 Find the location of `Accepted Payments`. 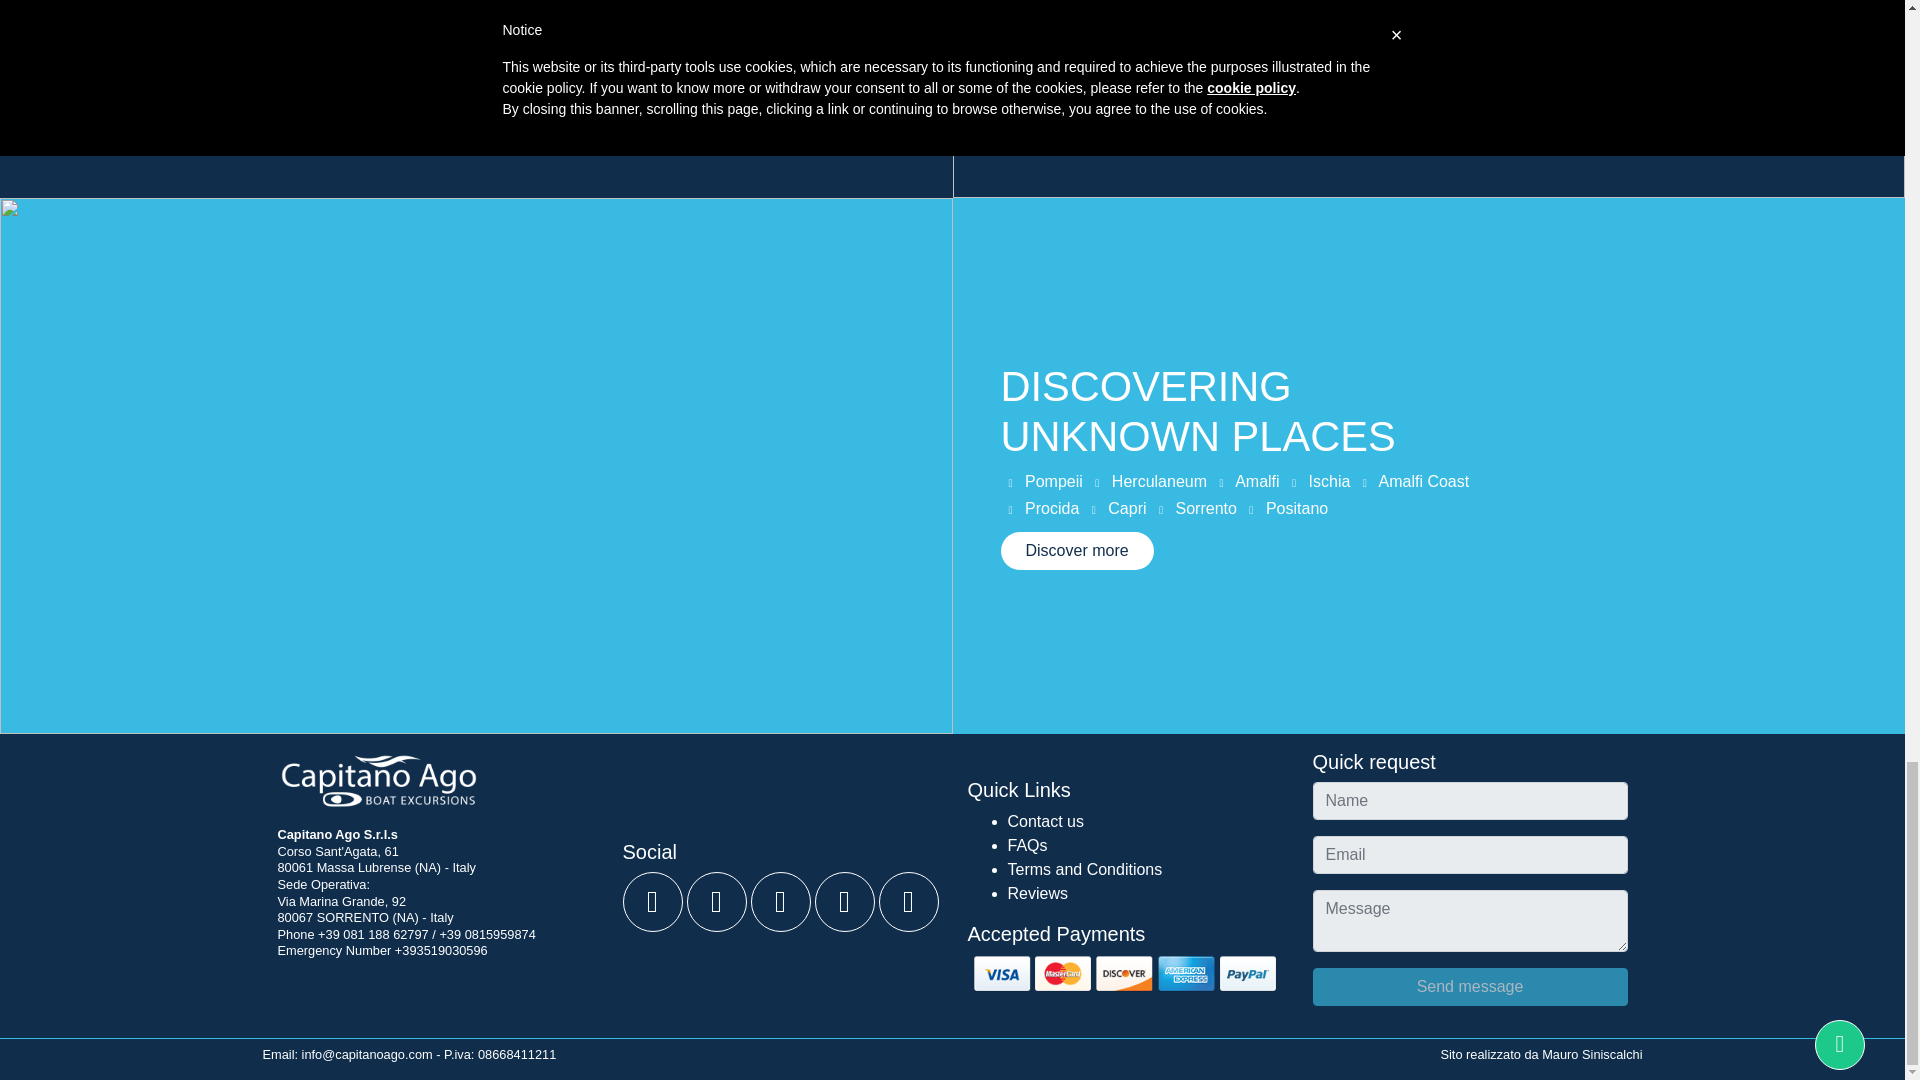

Accepted Payments is located at coordinates (1124, 972).